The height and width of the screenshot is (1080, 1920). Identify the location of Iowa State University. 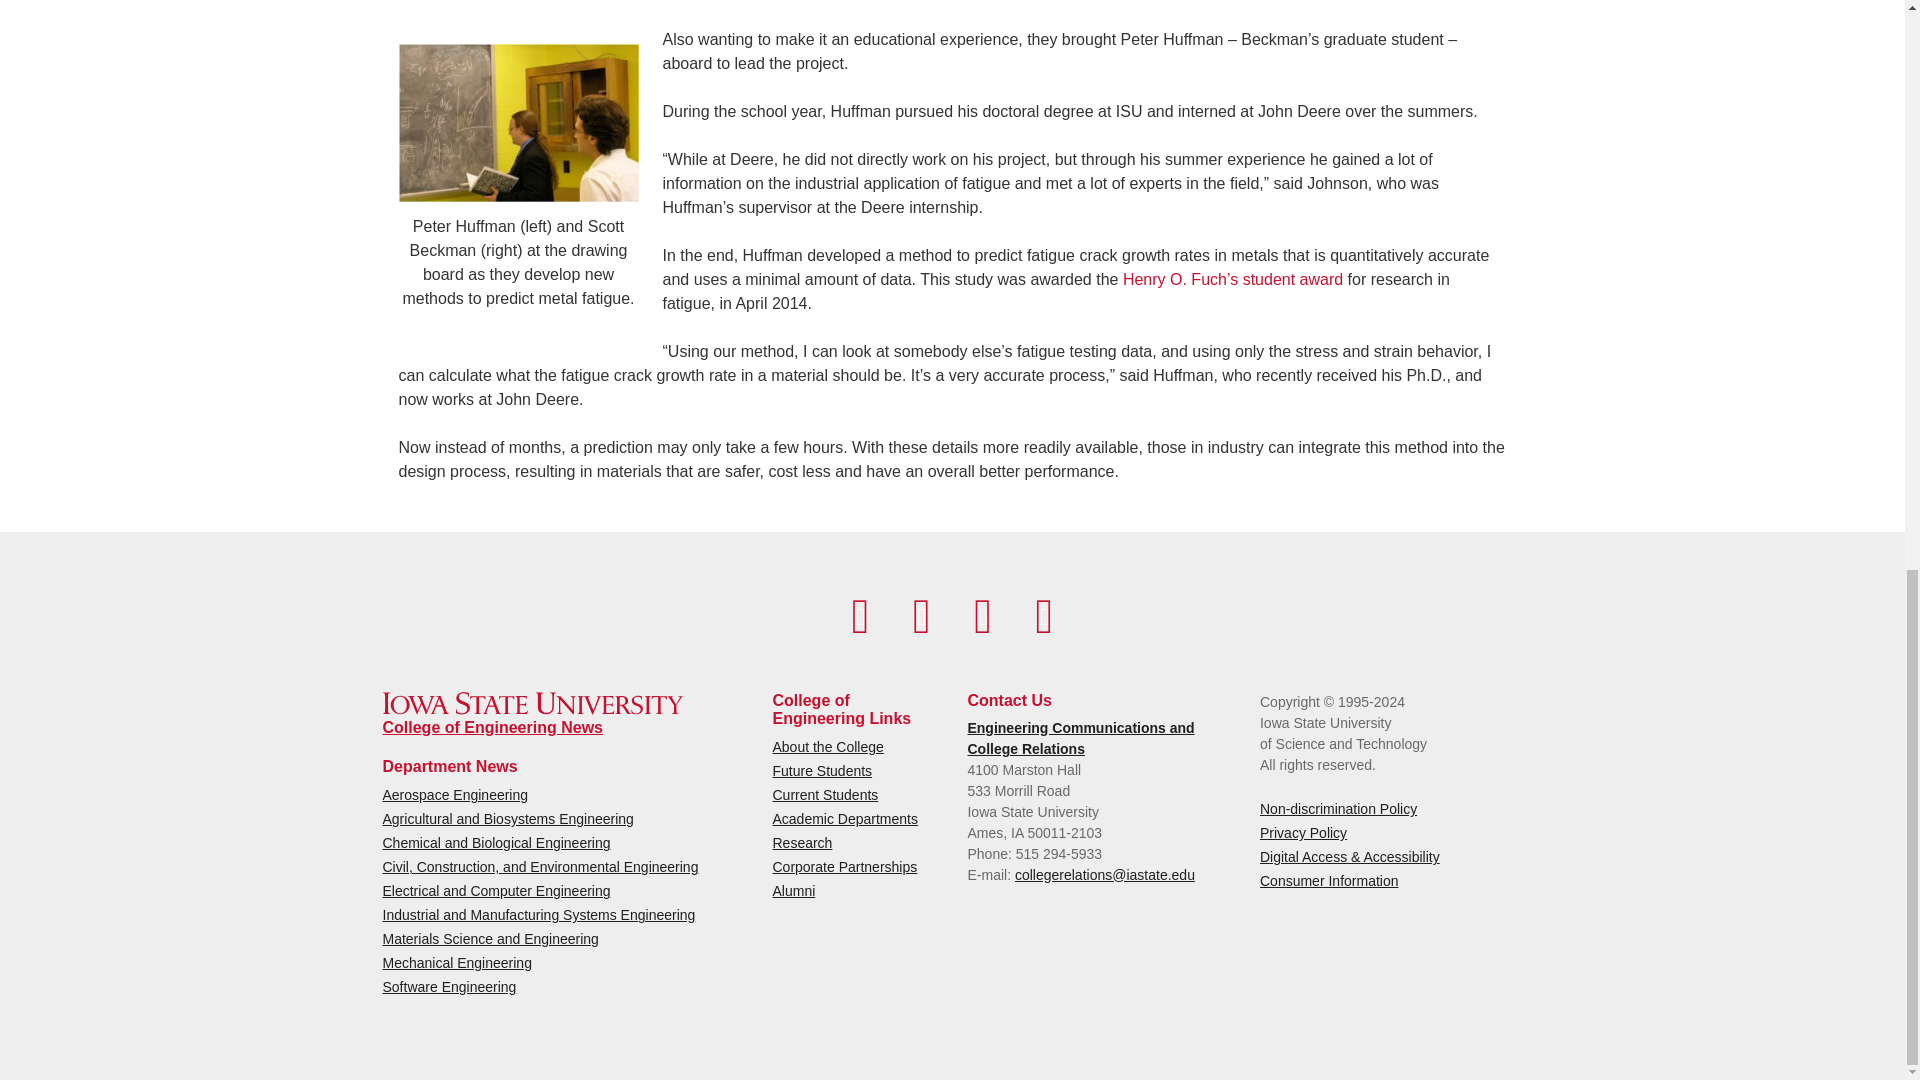
(532, 703).